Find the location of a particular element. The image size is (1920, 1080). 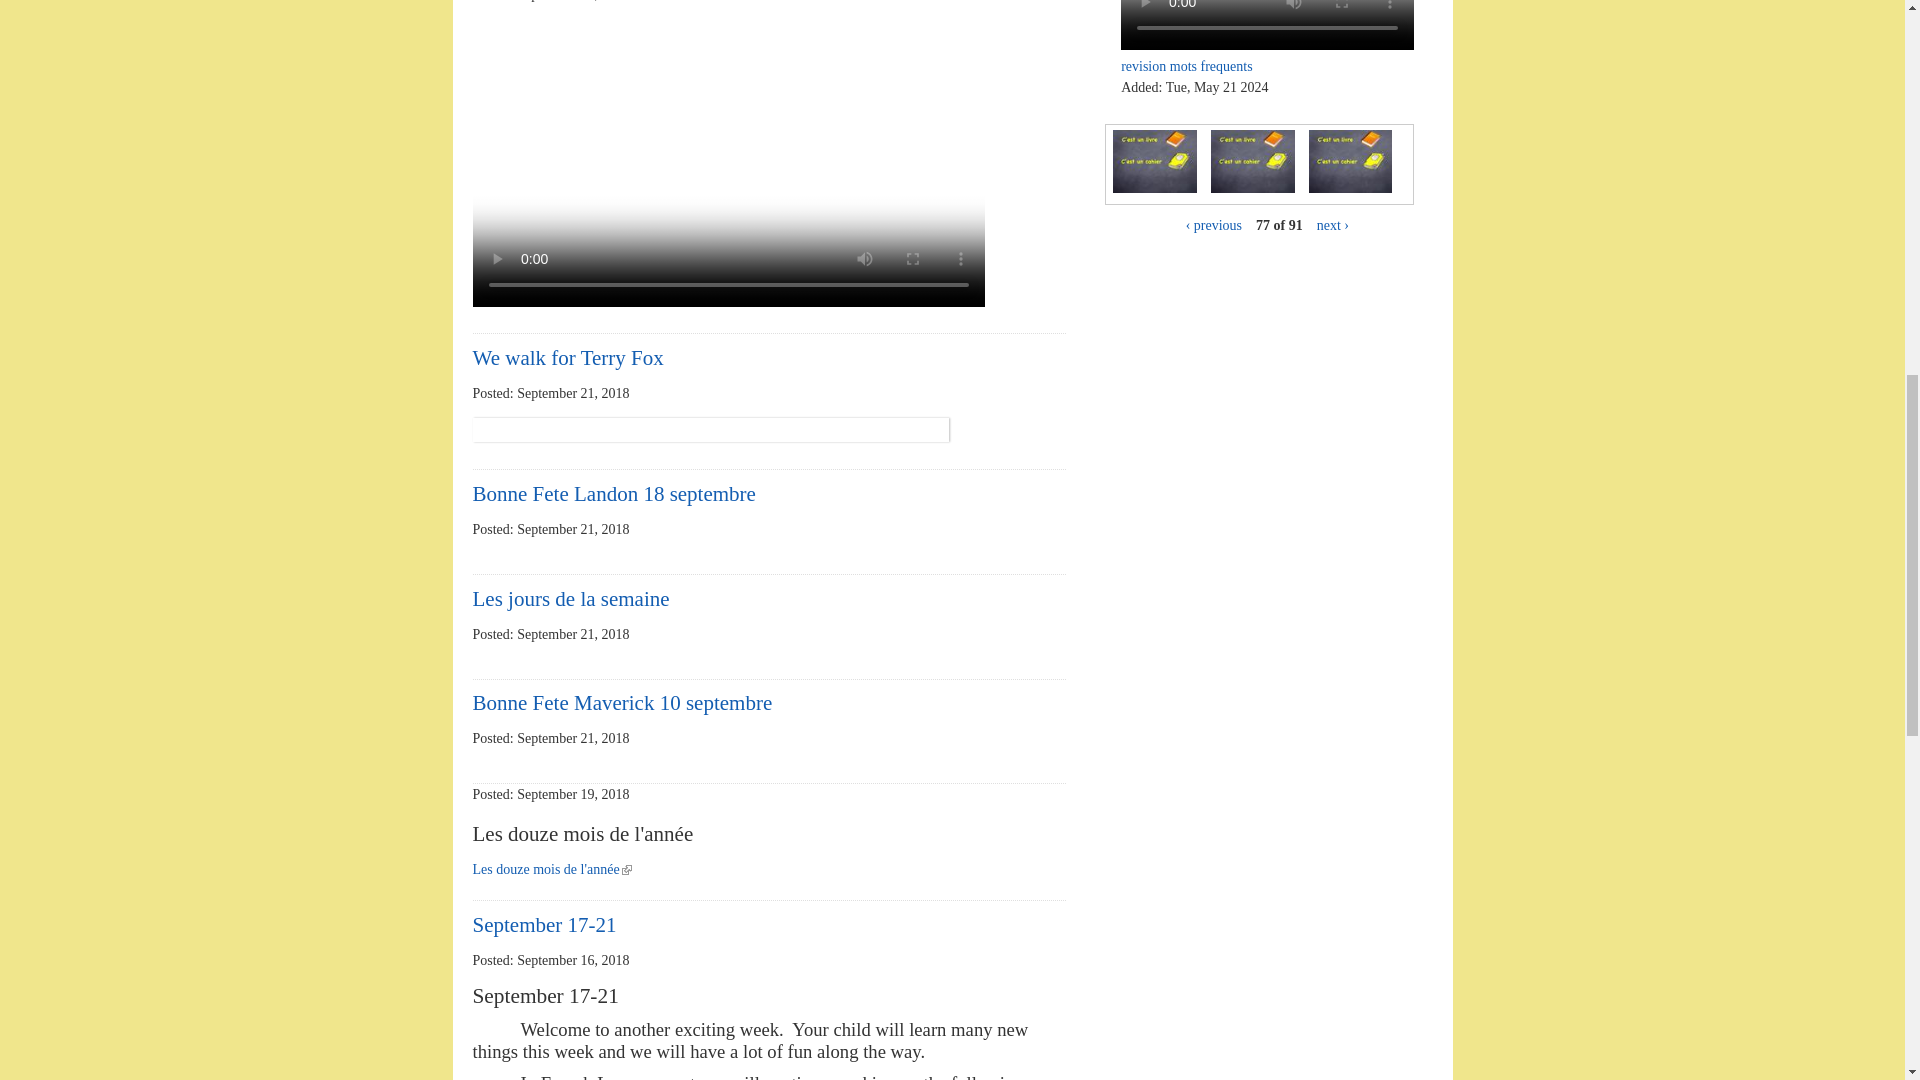

September 17-21 is located at coordinates (544, 924).